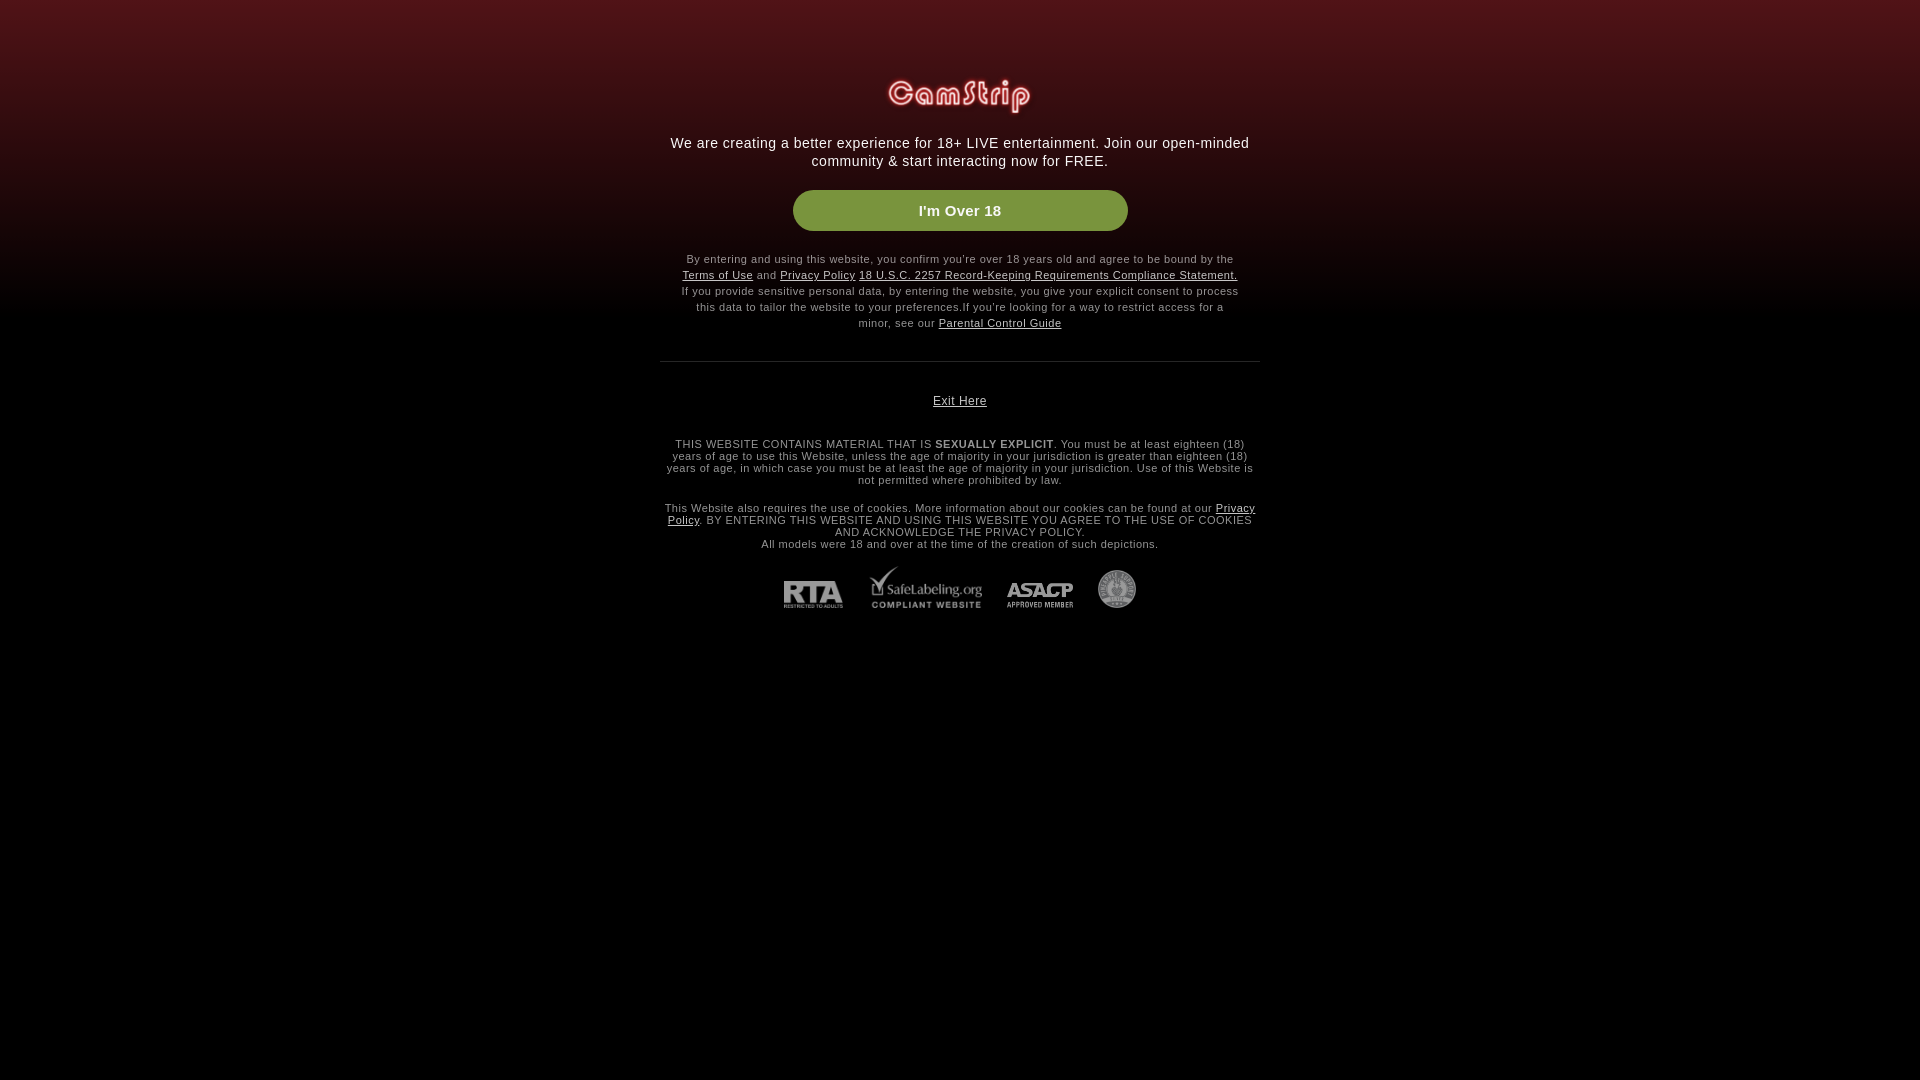  What do you see at coordinates (420, 579) in the screenshot?
I see `Game_yoyo` at bounding box center [420, 579].